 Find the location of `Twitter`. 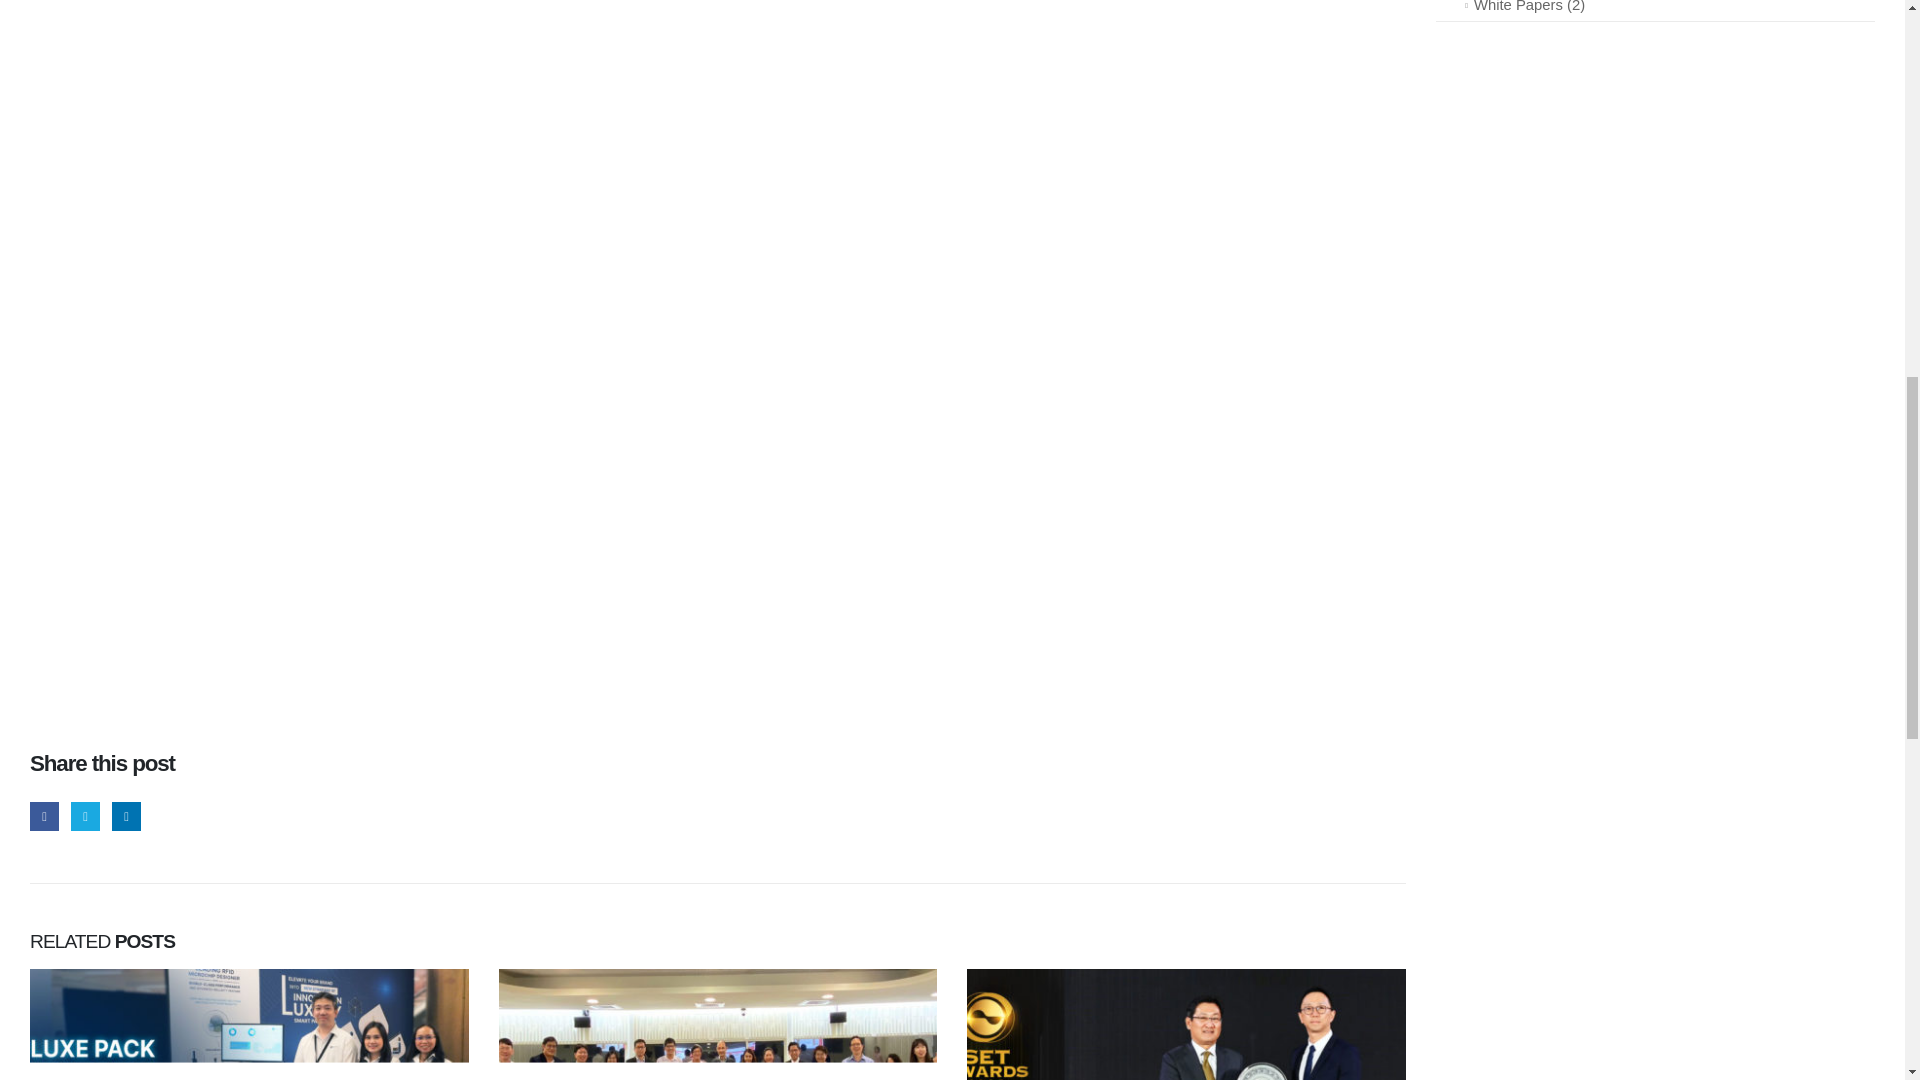

Twitter is located at coordinates (85, 816).